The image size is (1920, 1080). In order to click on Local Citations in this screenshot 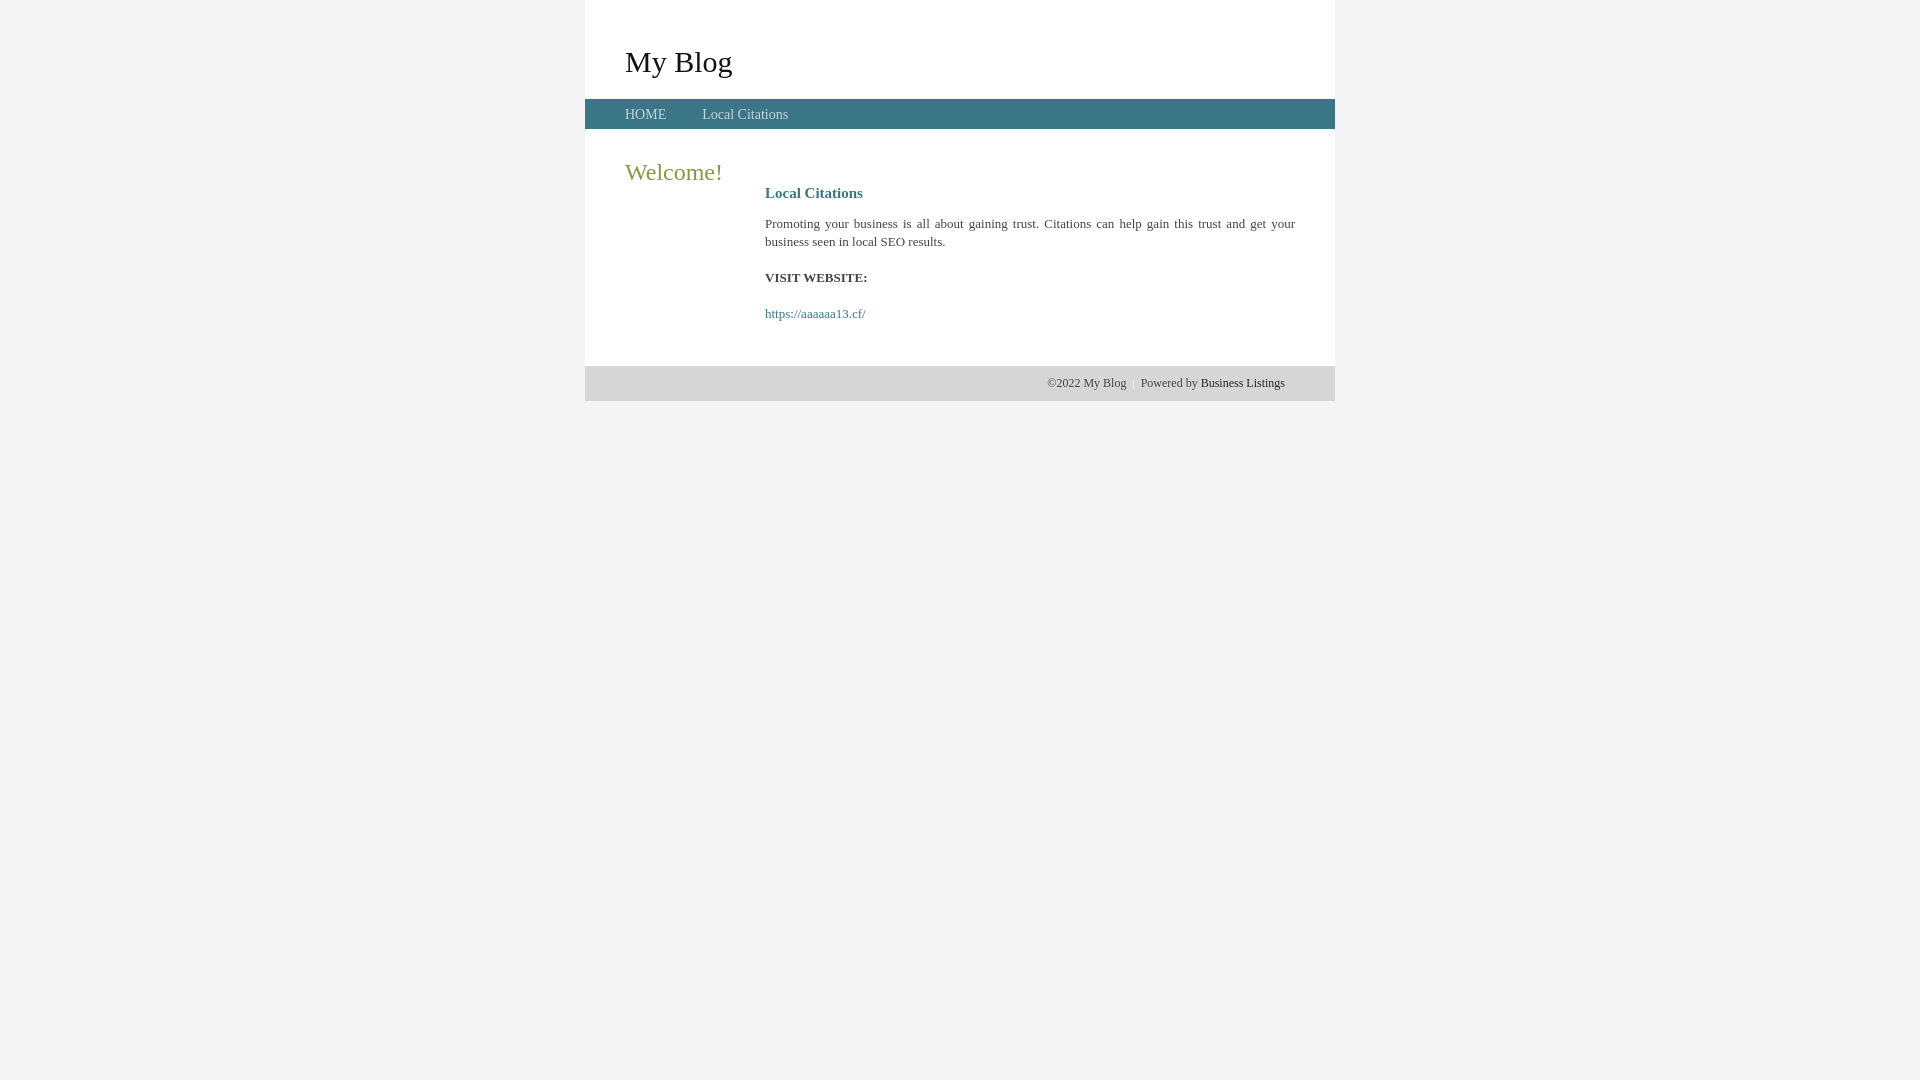, I will do `click(745, 114)`.